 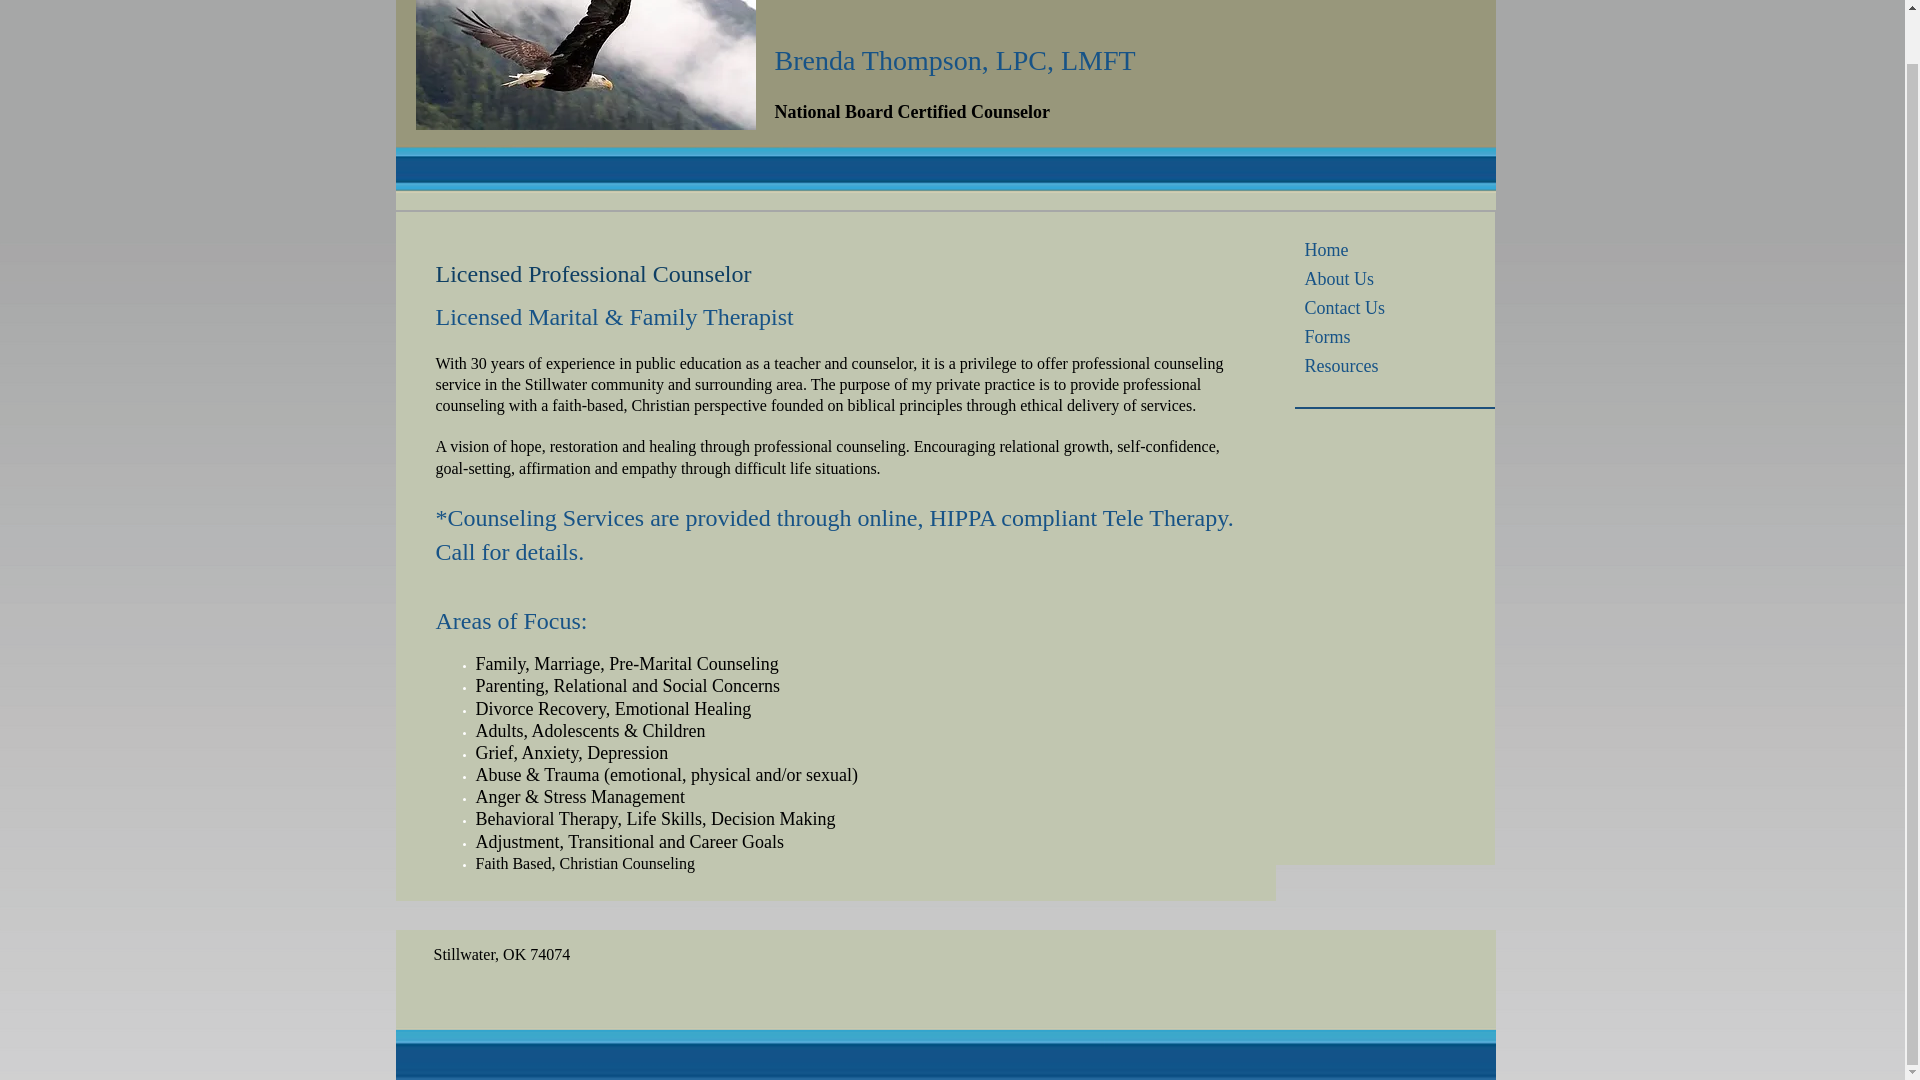 What do you see at coordinates (1344, 307) in the screenshot?
I see `Contact Us` at bounding box center [1344, 307].